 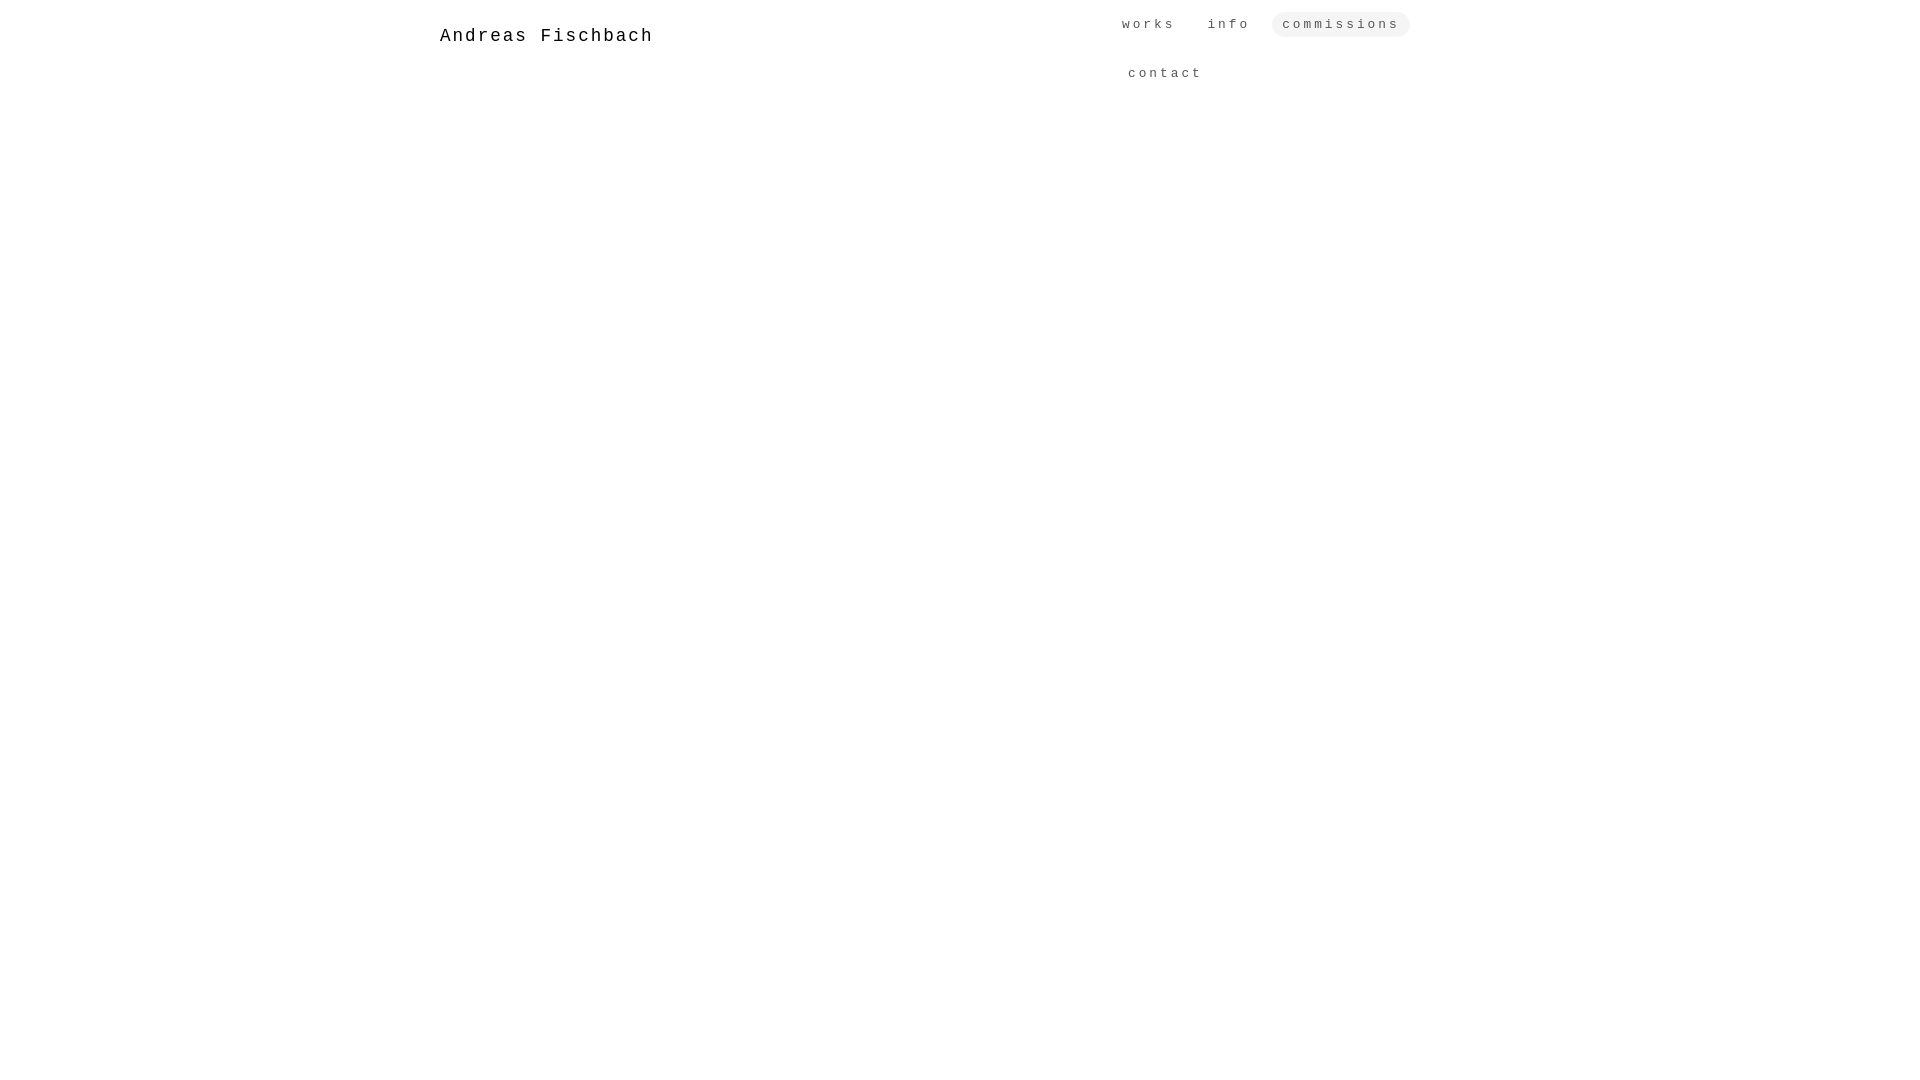 I want to click on contact, so click(x=1166, y=74).